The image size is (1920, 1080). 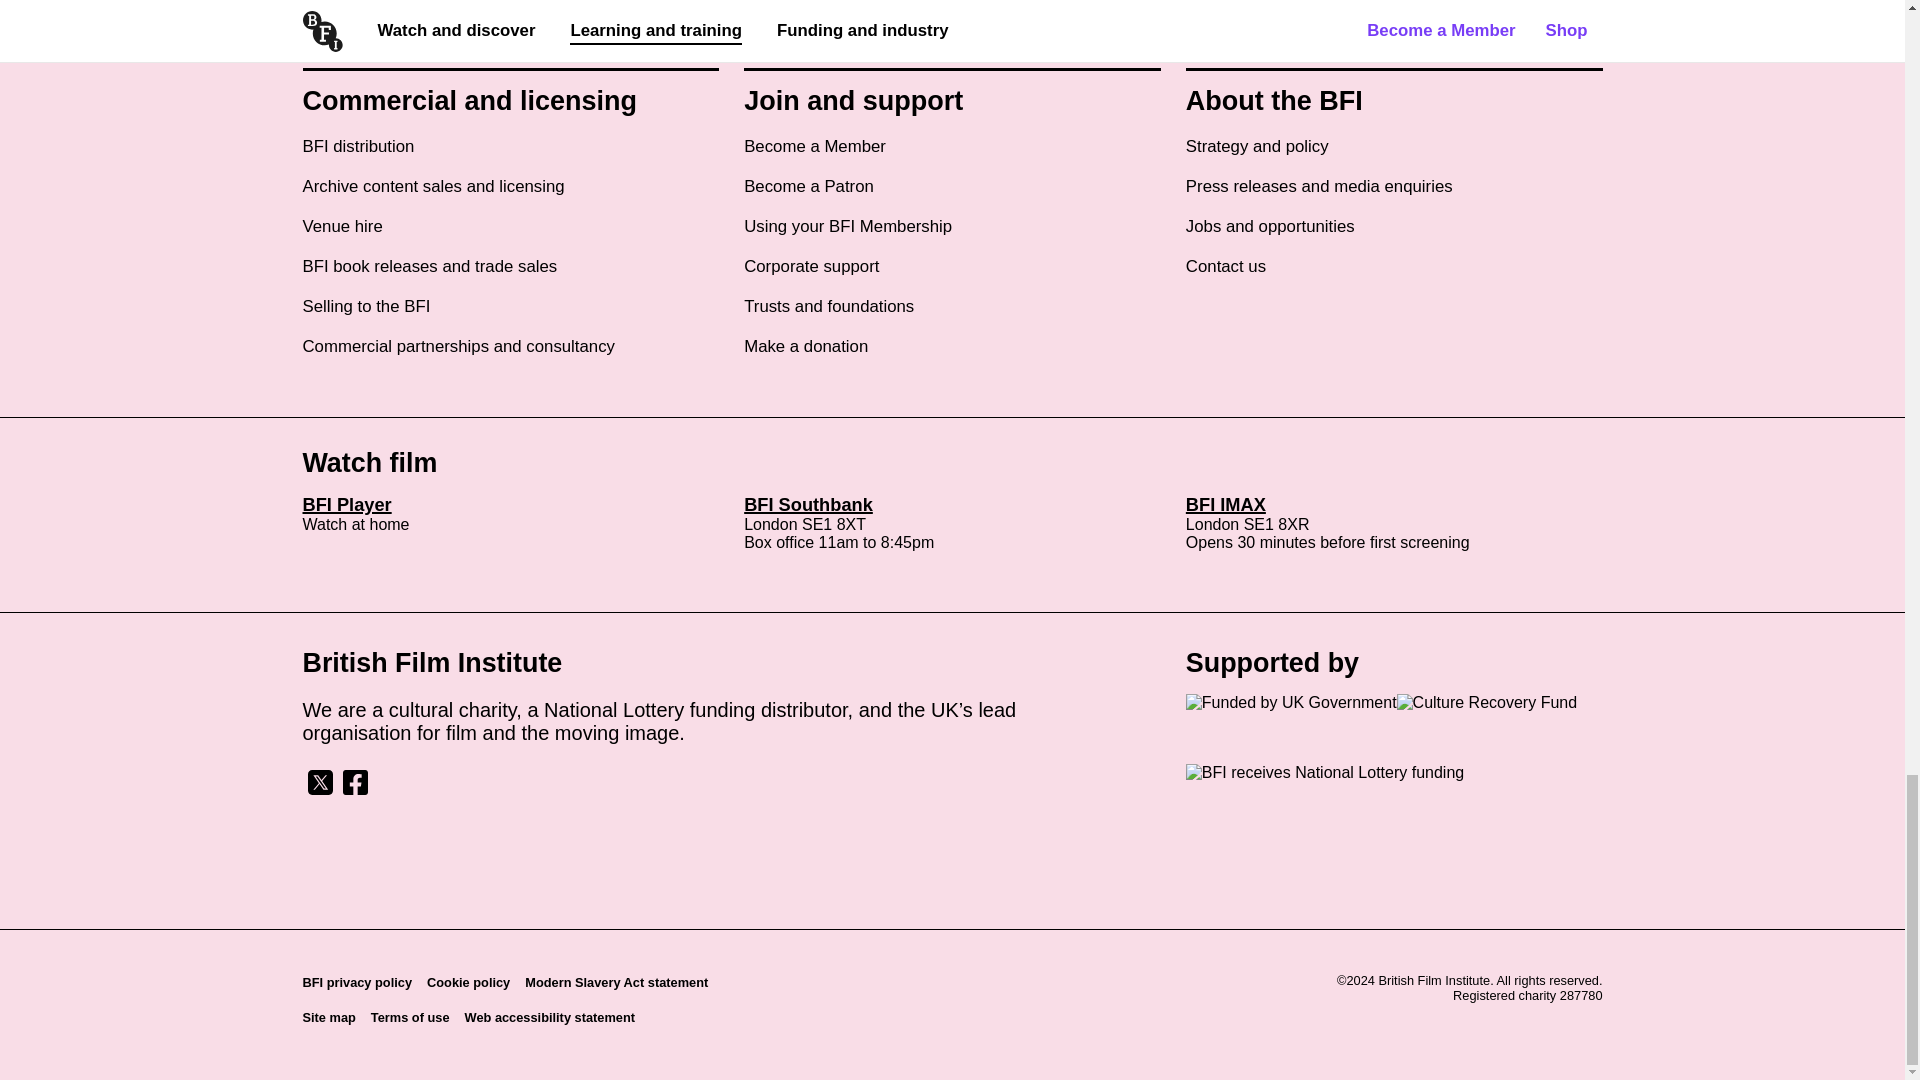 I want to click on Commercial and licensing, so click(x=469, y=101).